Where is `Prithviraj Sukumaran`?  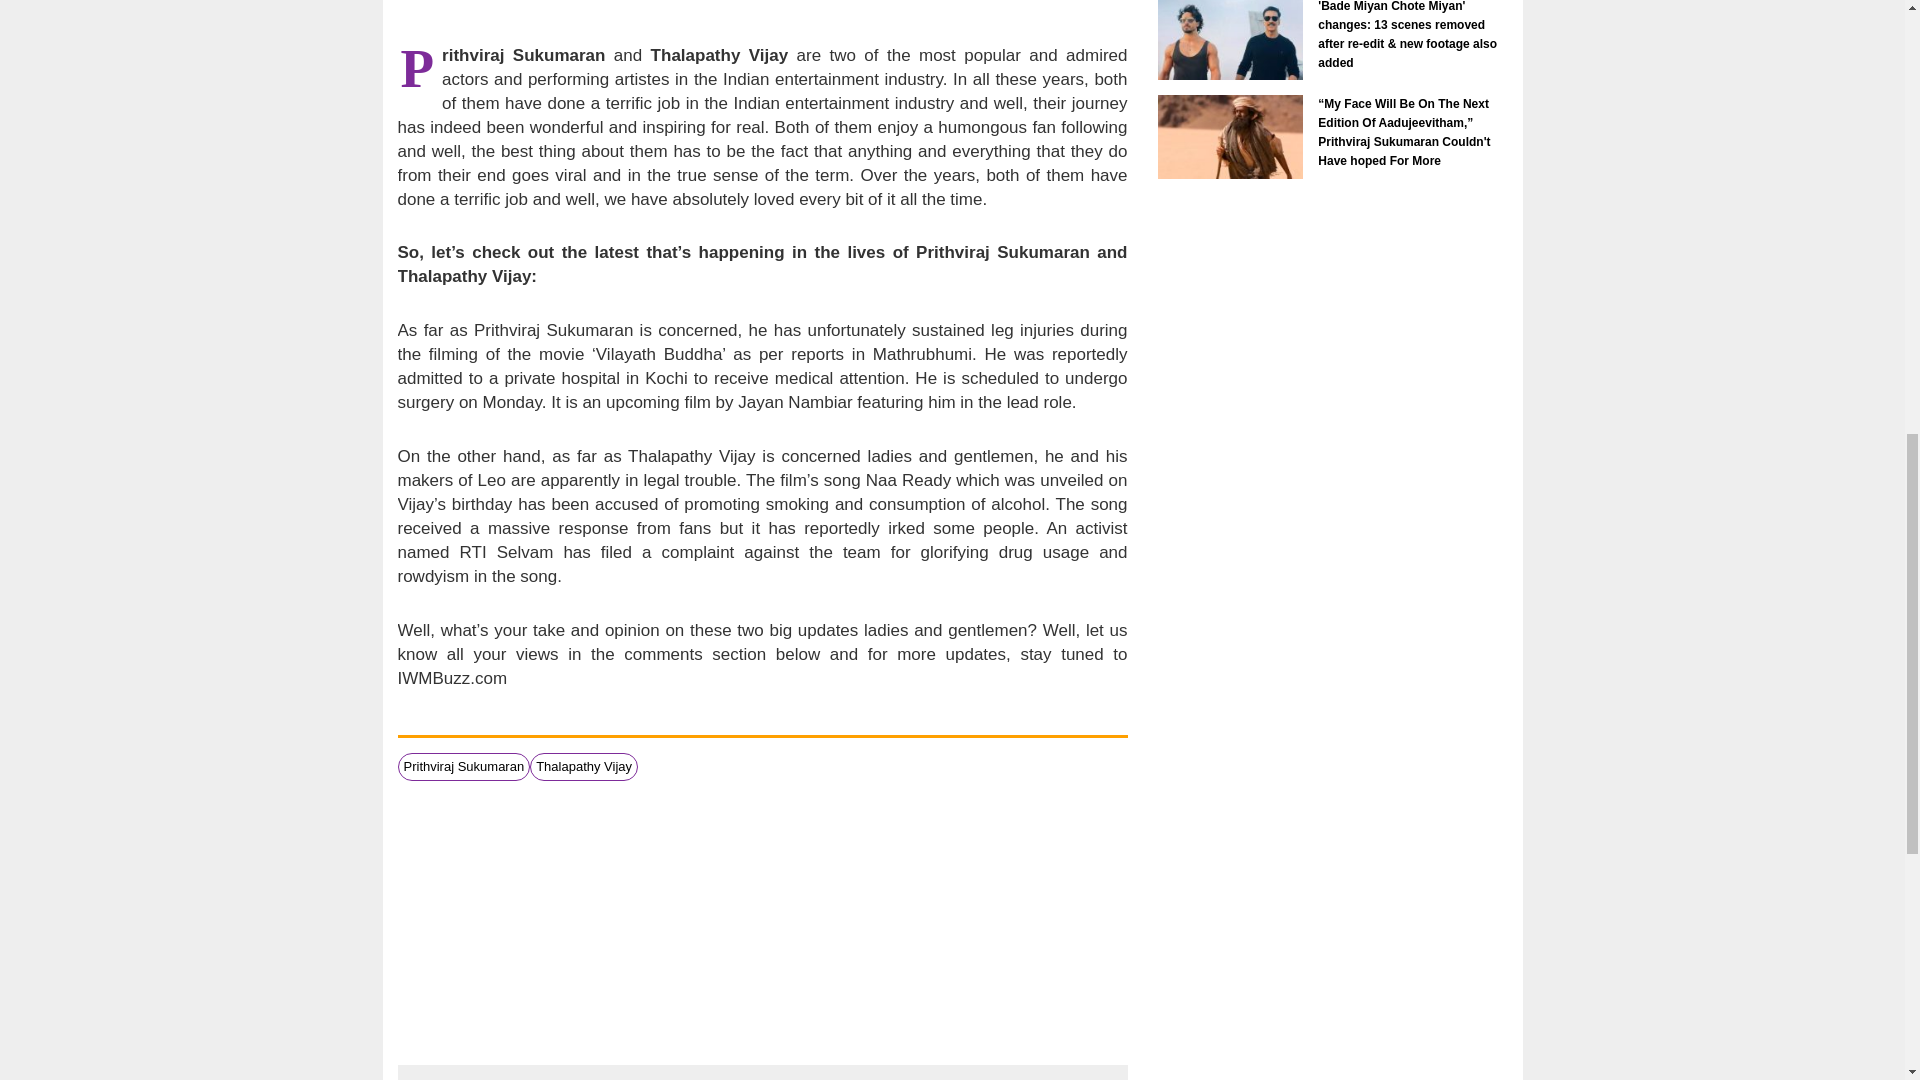
Prithviraj Sukumaran is located at coordinates (464, 766).